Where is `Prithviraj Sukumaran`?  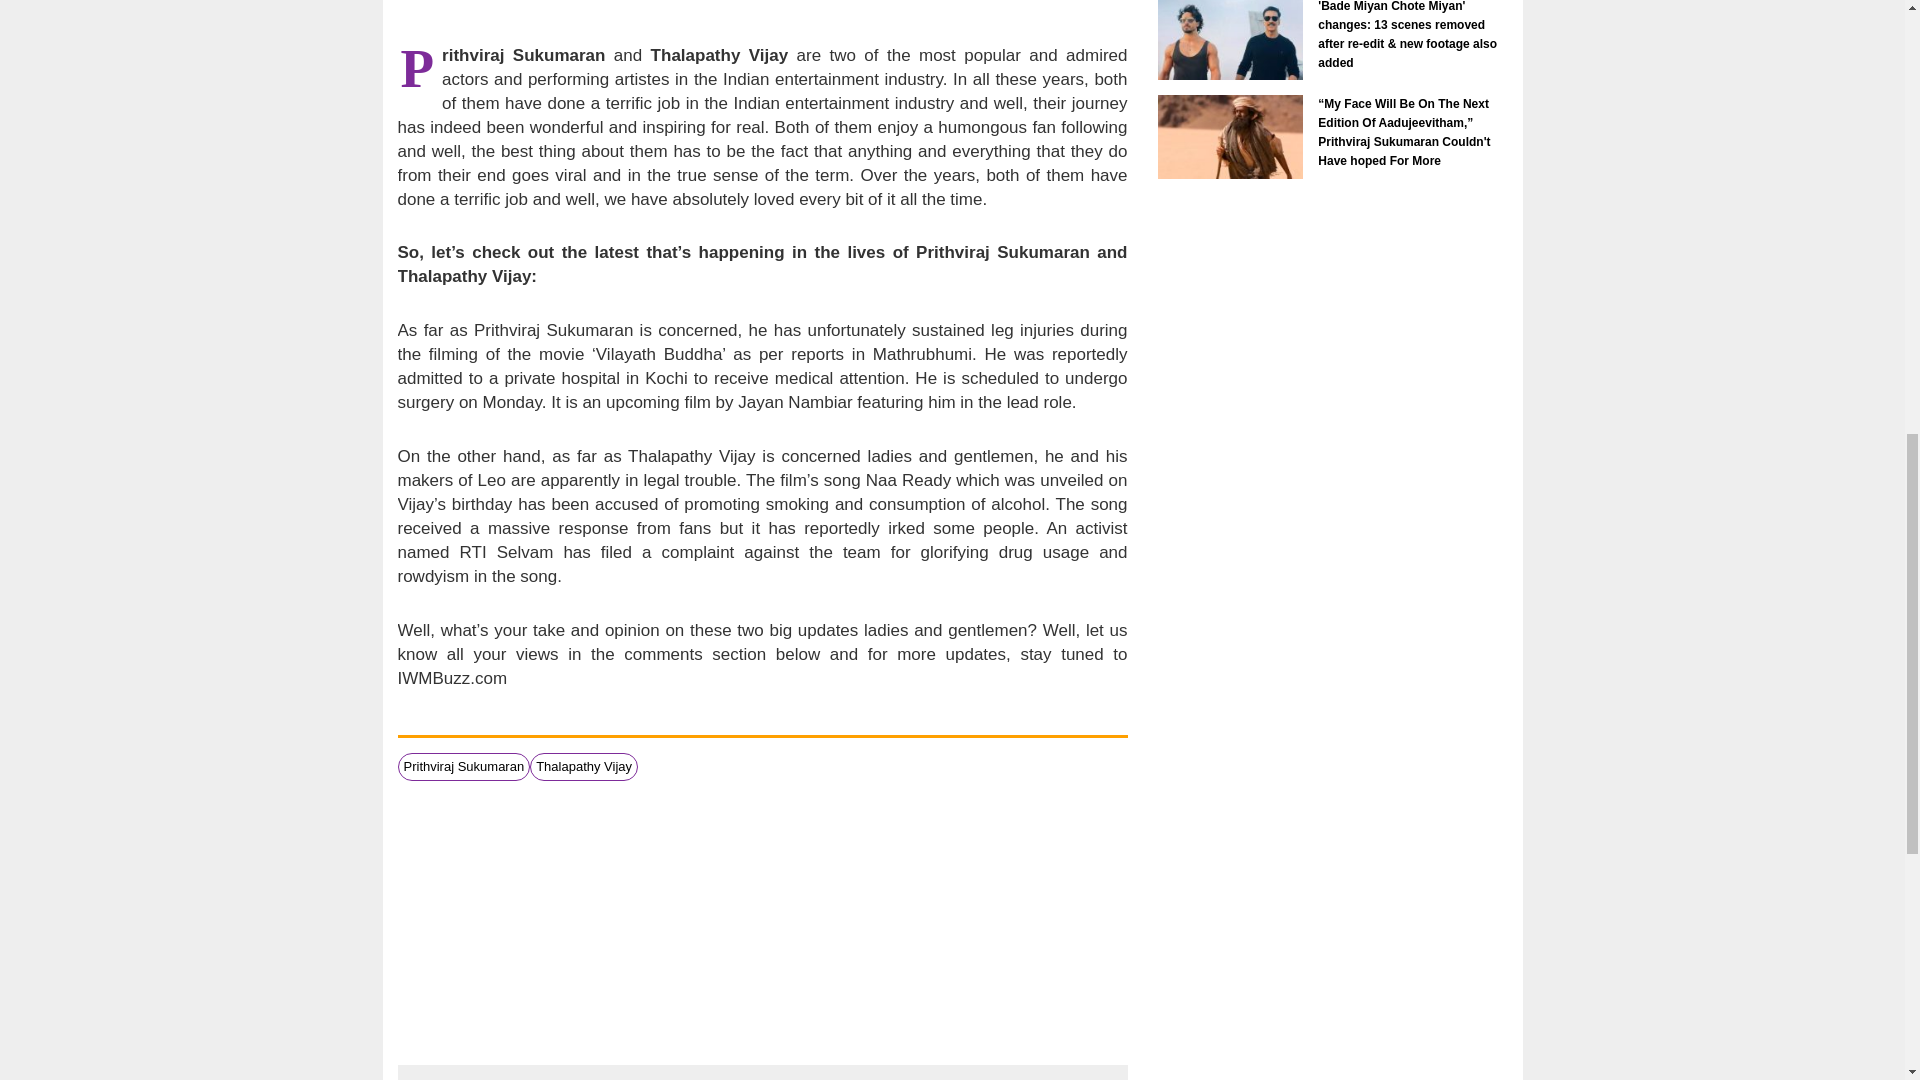
Prithviraj Sukumaran is located at coordinates (464, 766).